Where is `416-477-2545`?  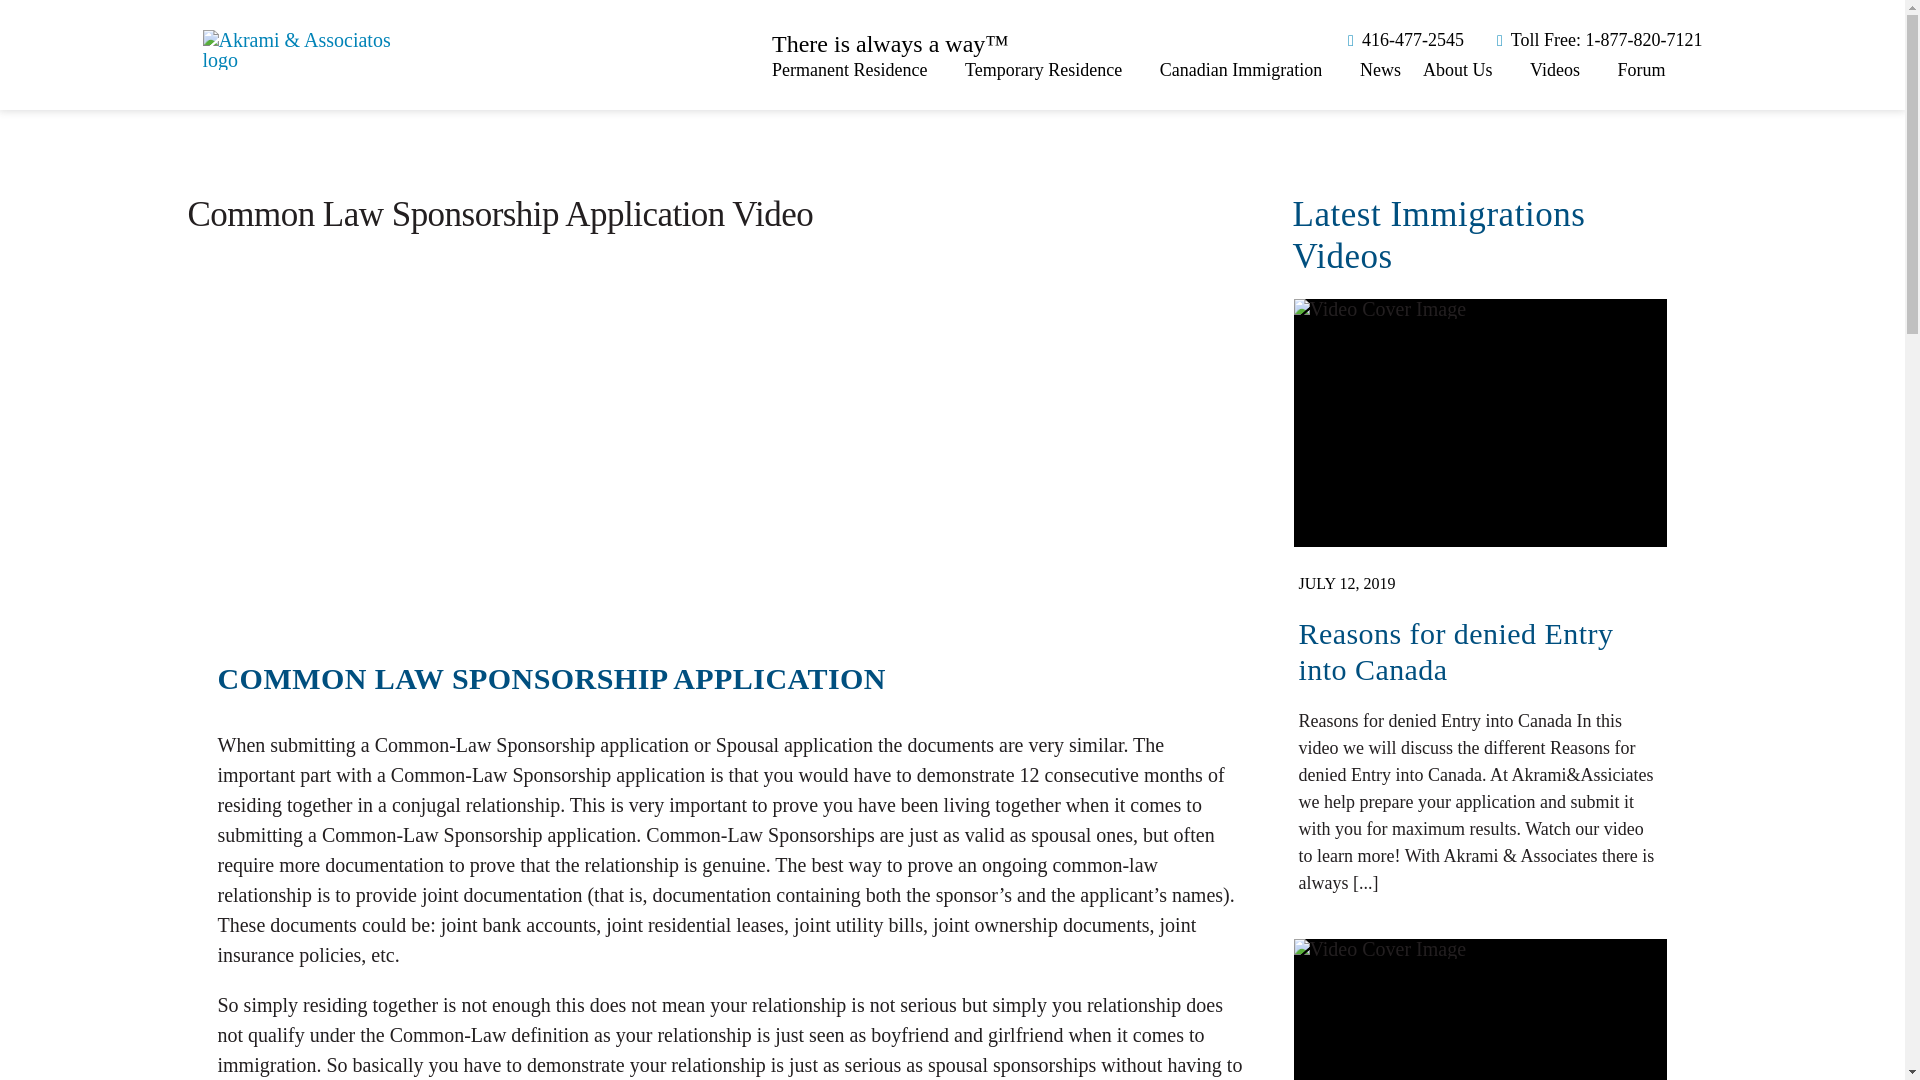
416-477-2545 is located at coordinates (1402, 40).